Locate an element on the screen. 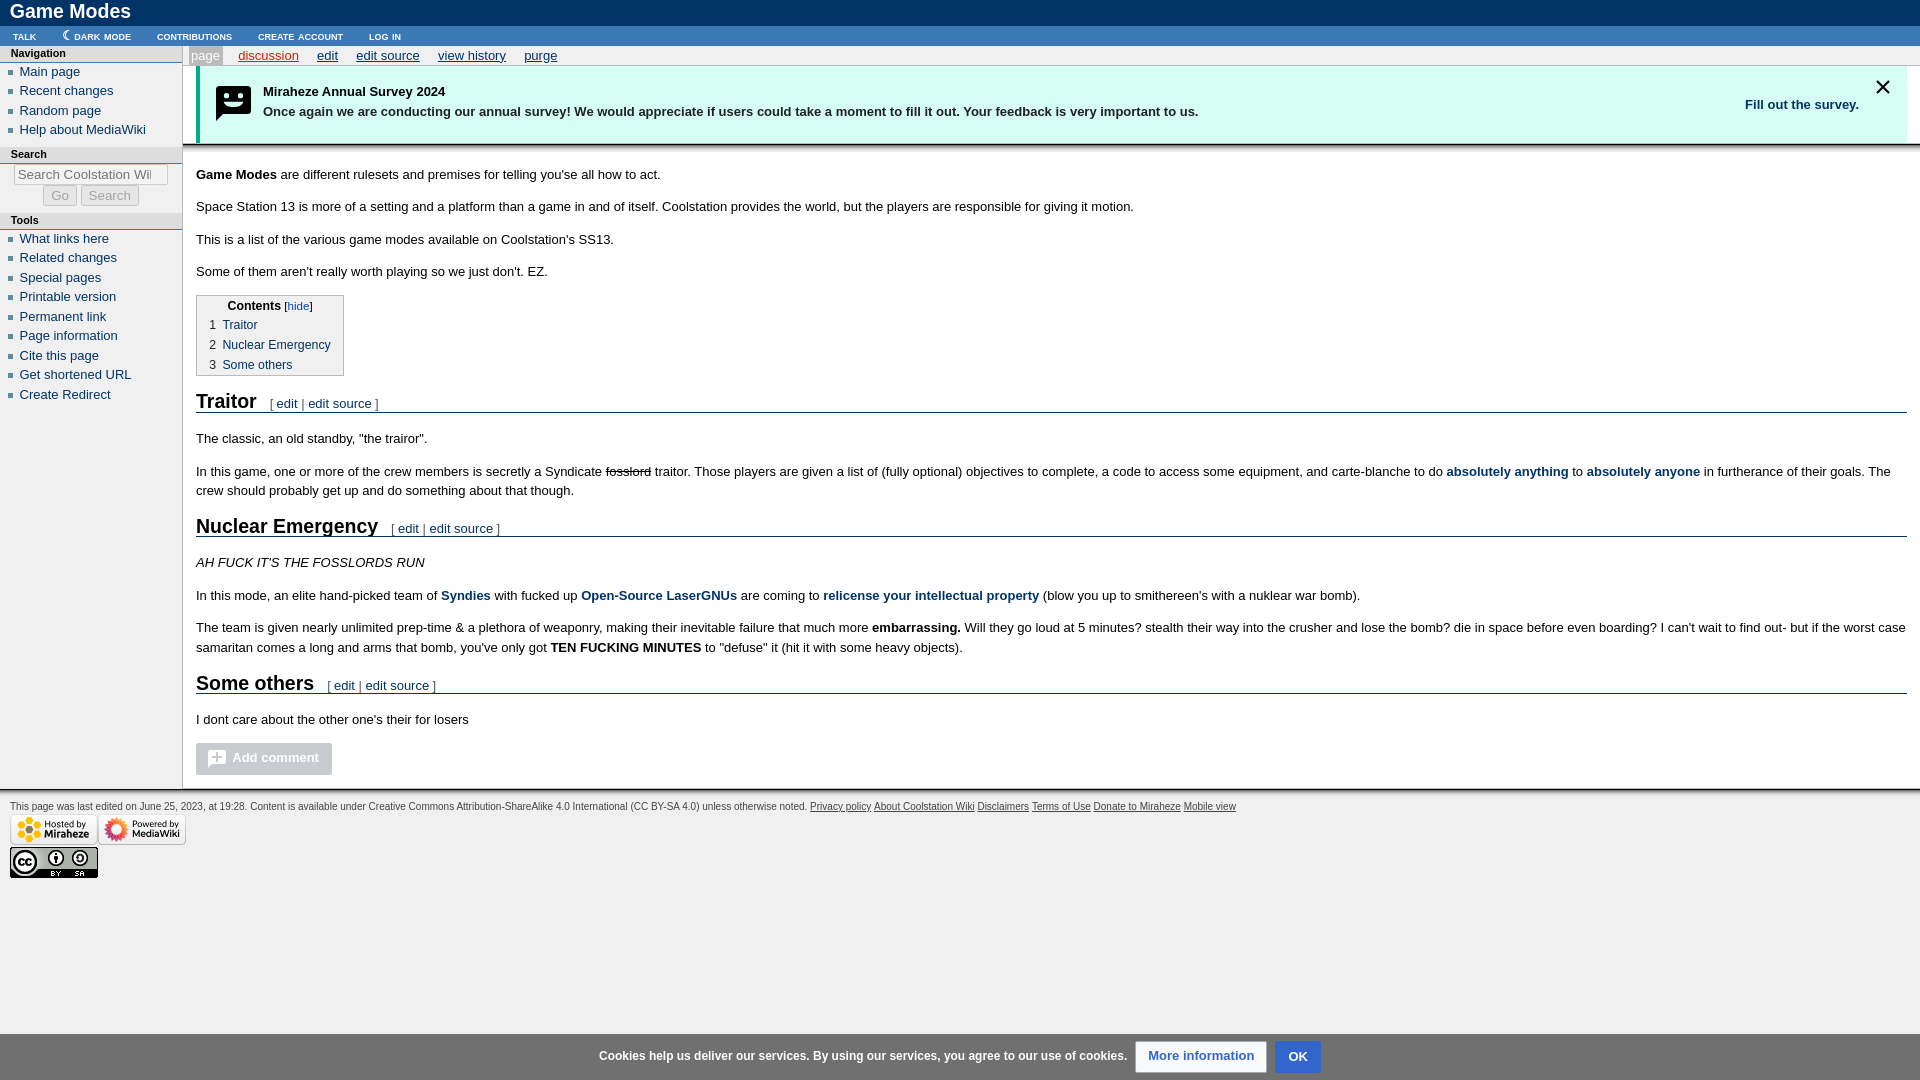  Help about MediaWiki is located at coordinates (82, 130).